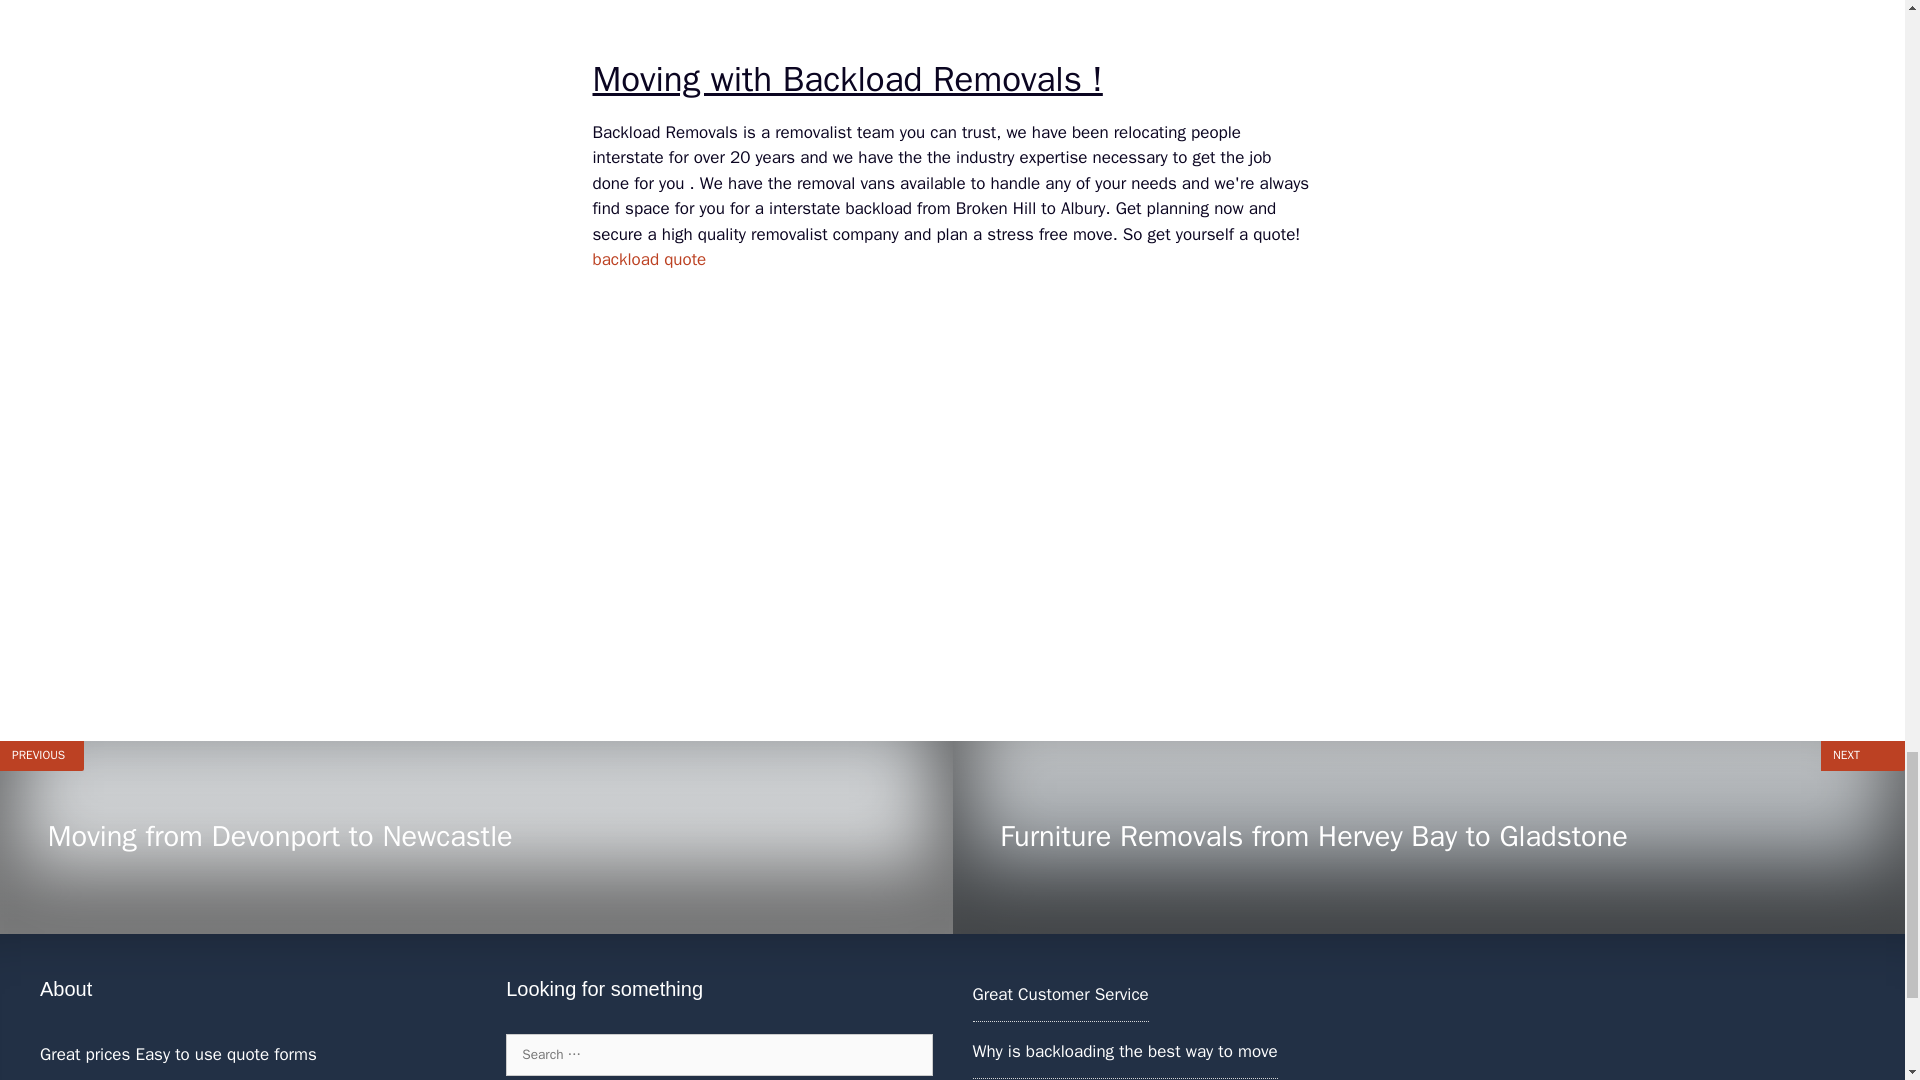 This screenshot has width=1920, height=1080. What do you see at coordinates (718, 1054) in the screenshot?
I see `Search for:` at bounding box center [718, 1054].